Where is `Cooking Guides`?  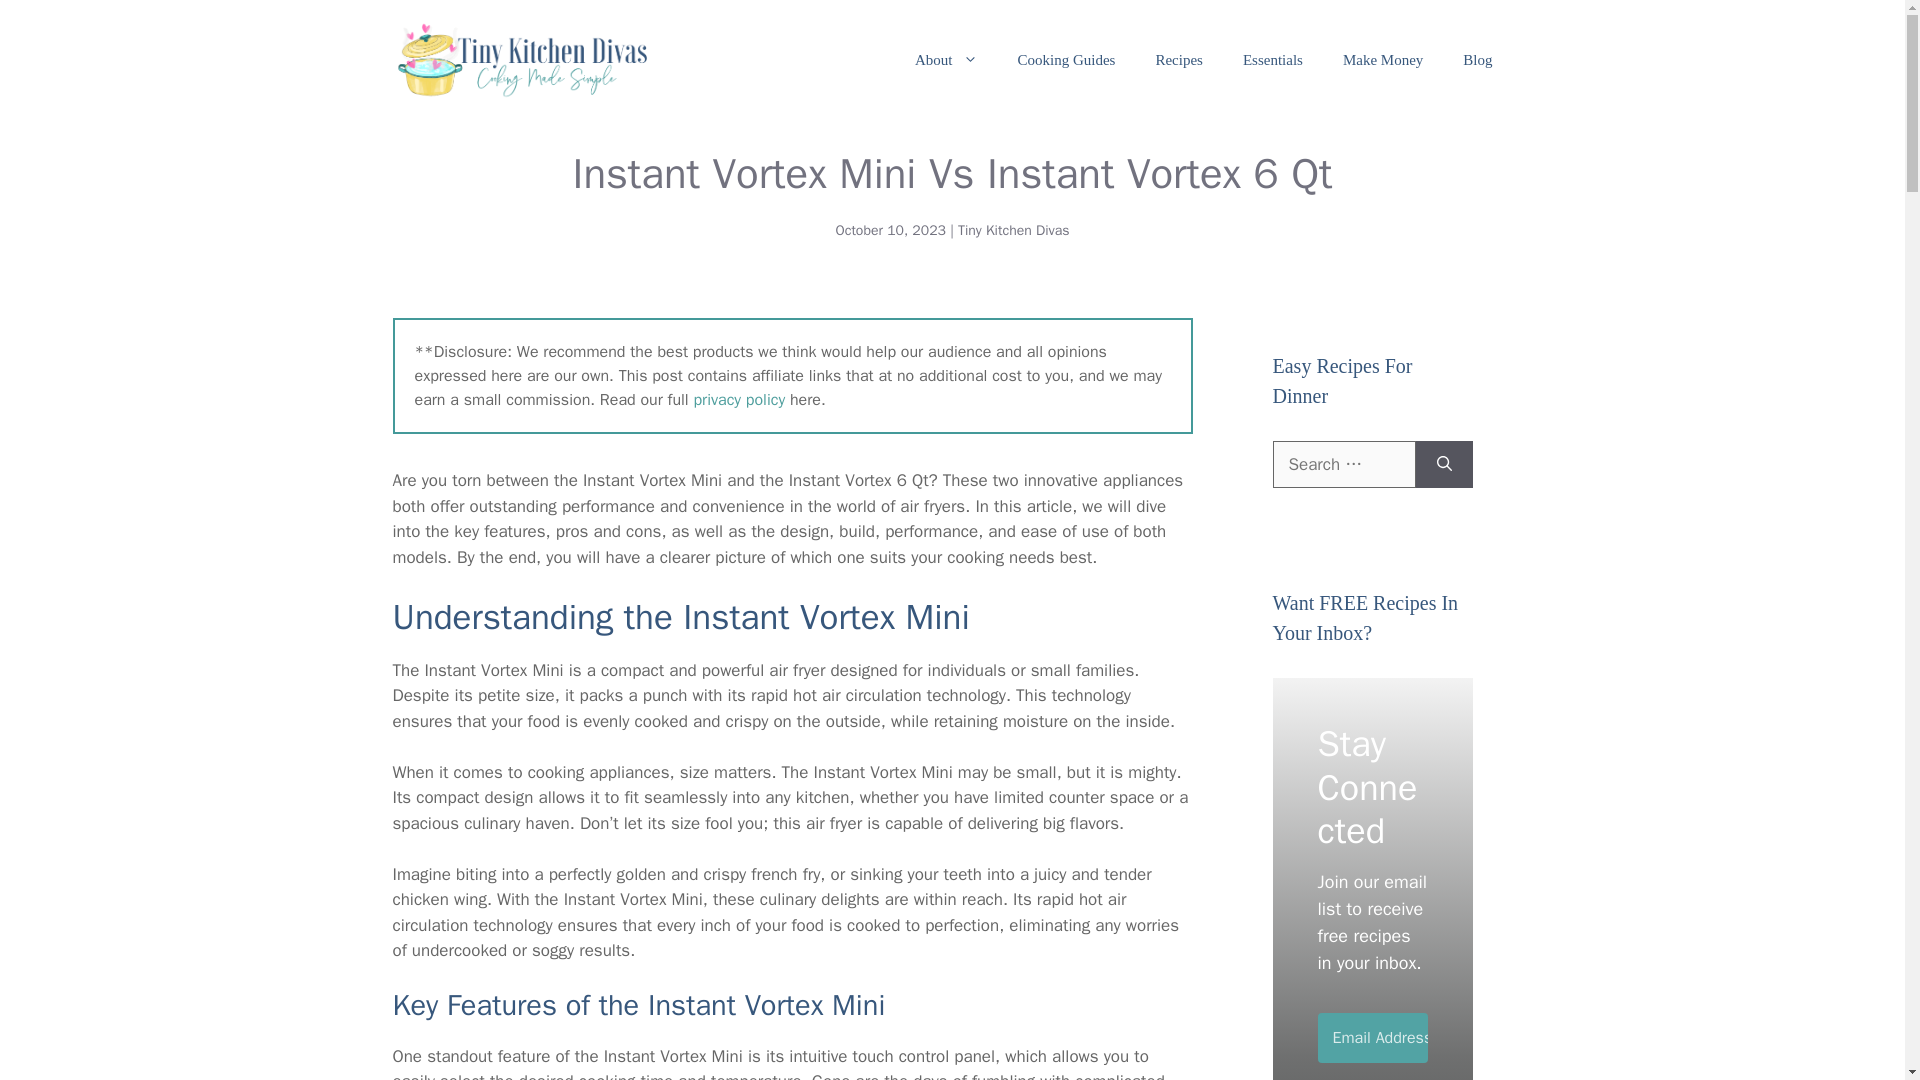
Cooking Guides is located at coordinates (1067, 60).